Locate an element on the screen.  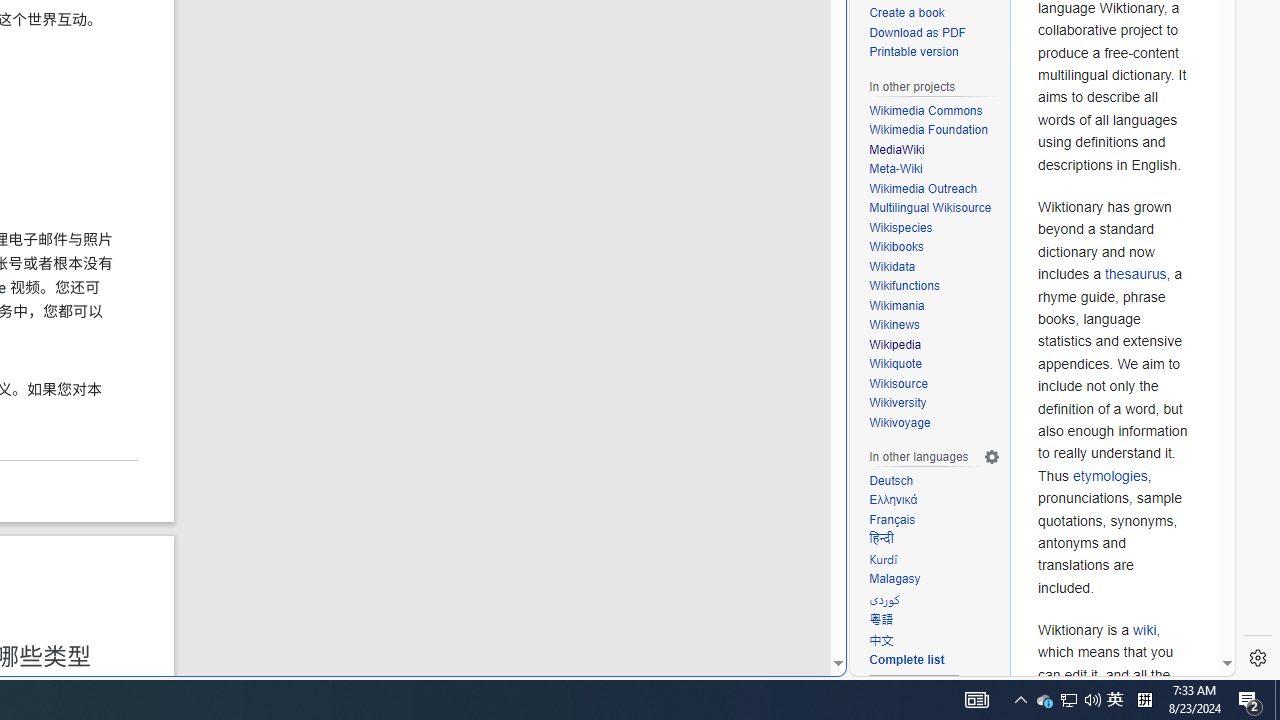
Wikispecies is located at coordinates (901, 227).